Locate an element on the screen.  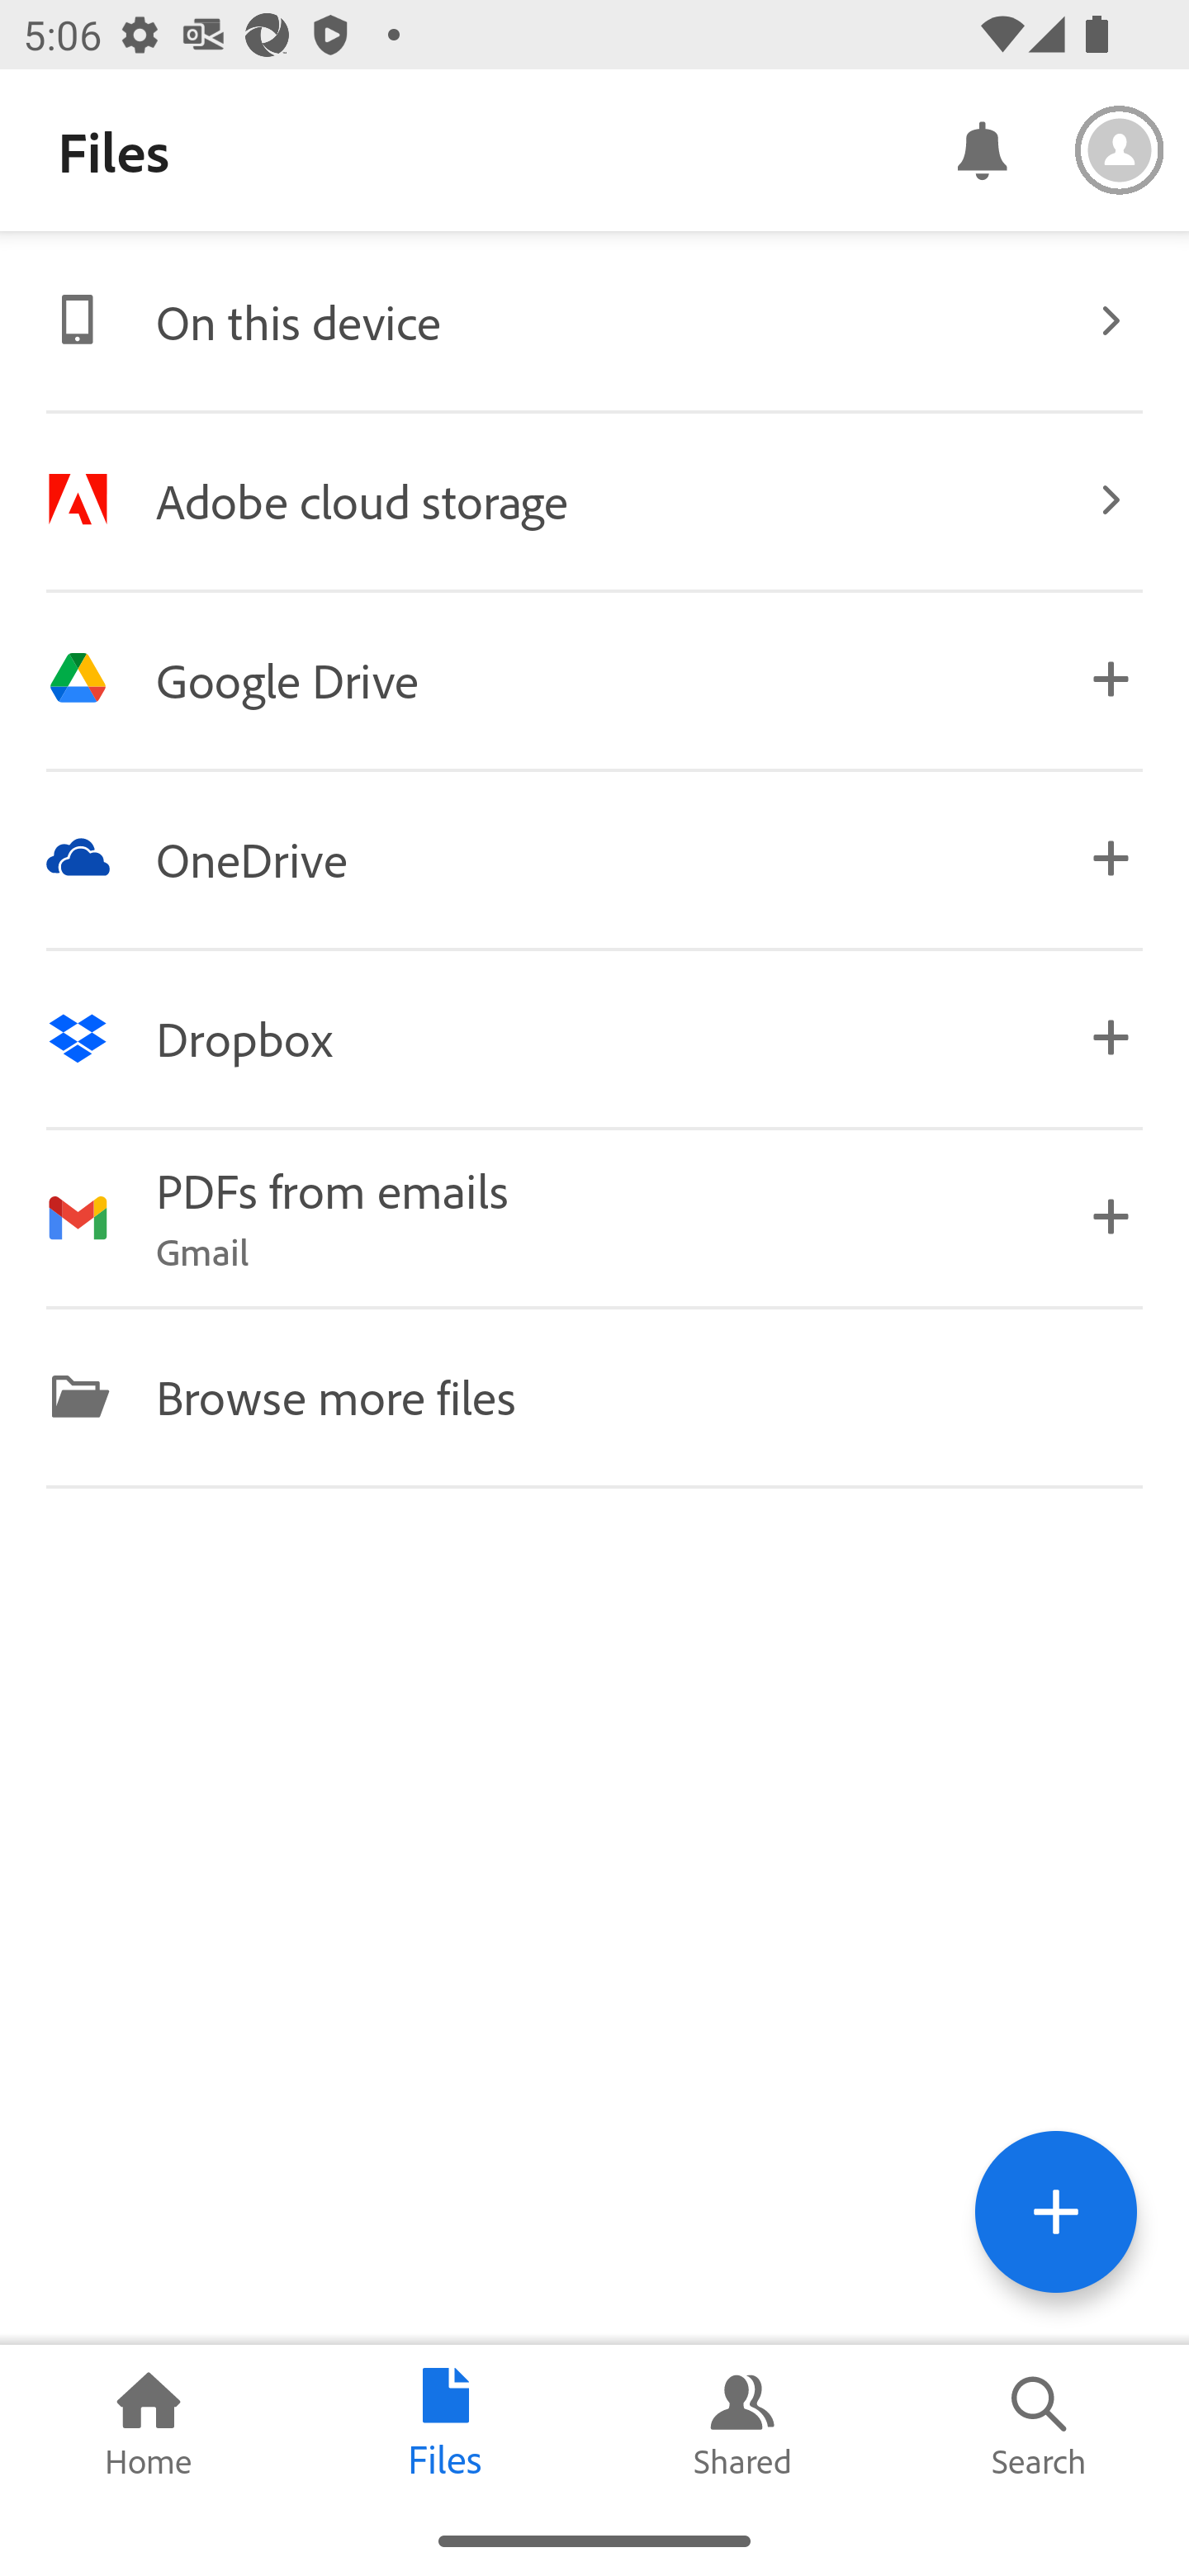
Image Adobe cloud storage is located at coordinates (594, 500).